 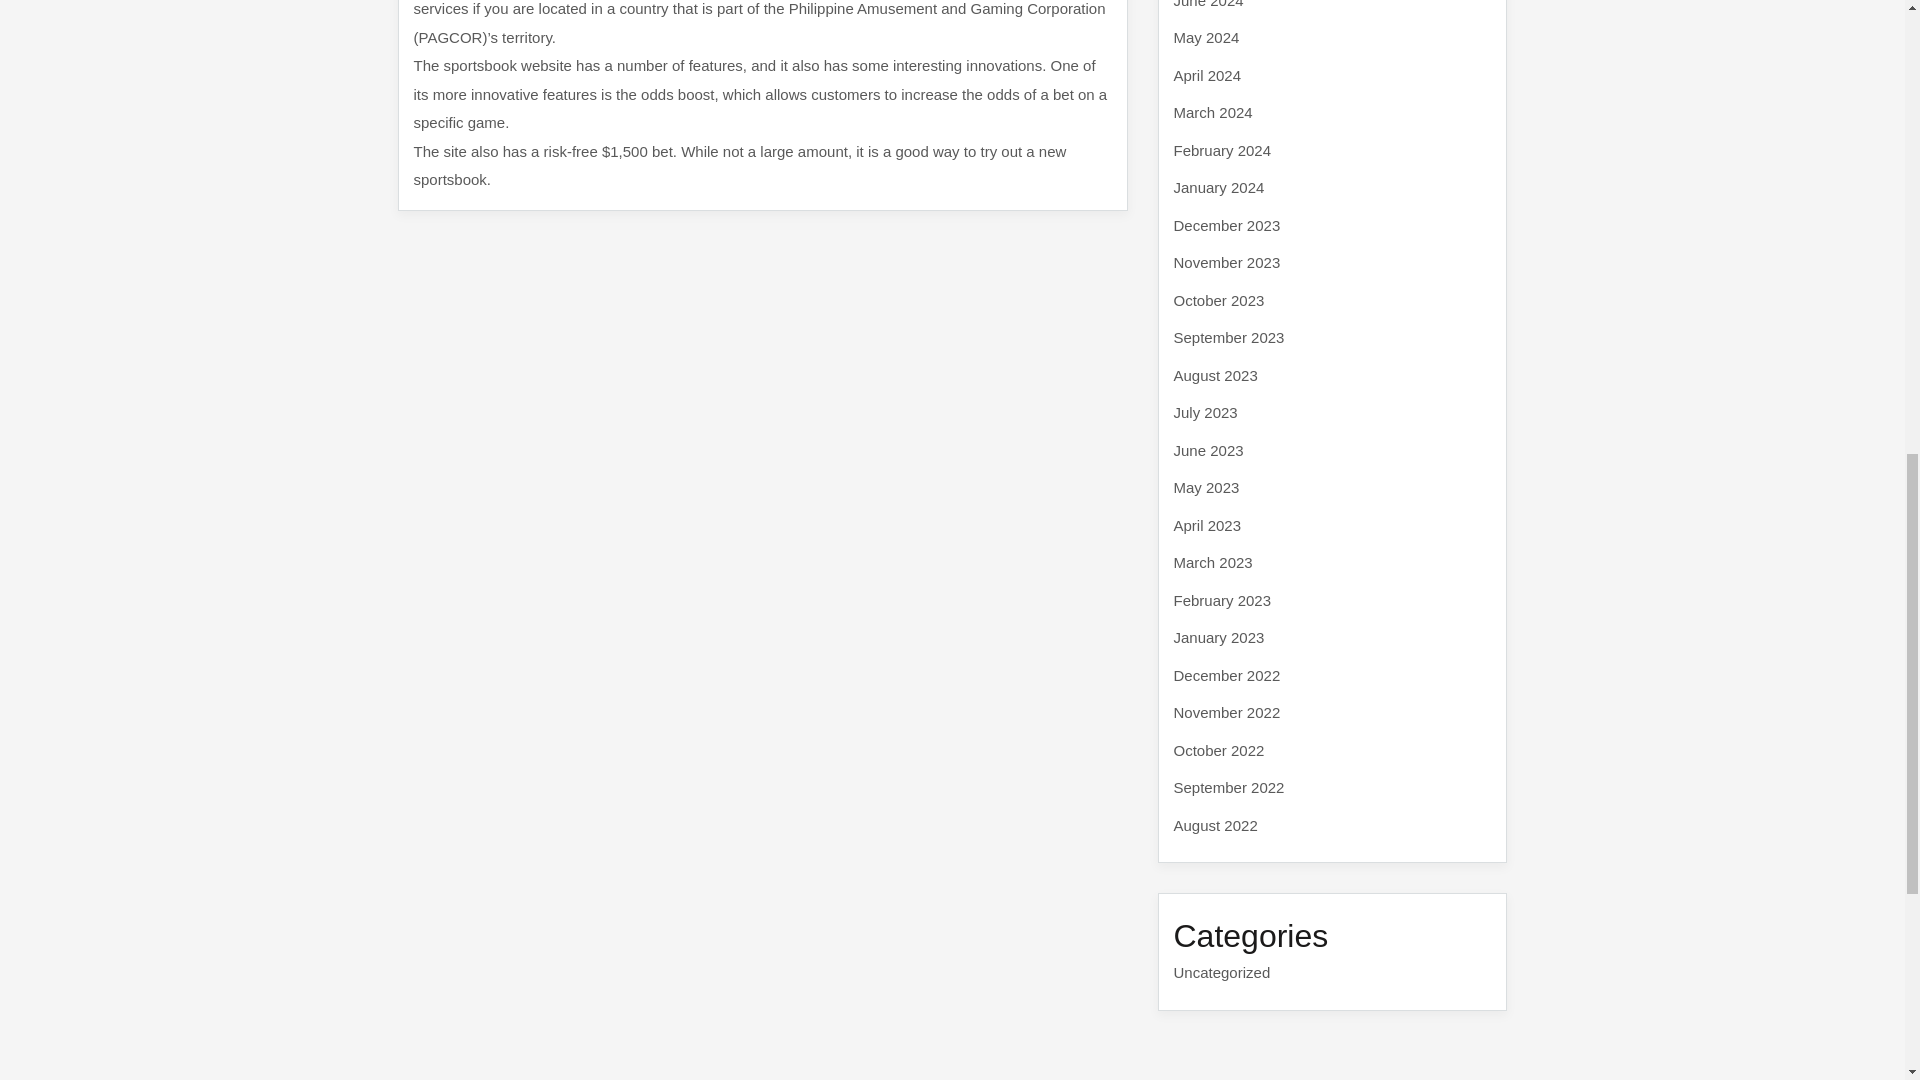 I want to click on May 2023, so click(x=1206, y=487).